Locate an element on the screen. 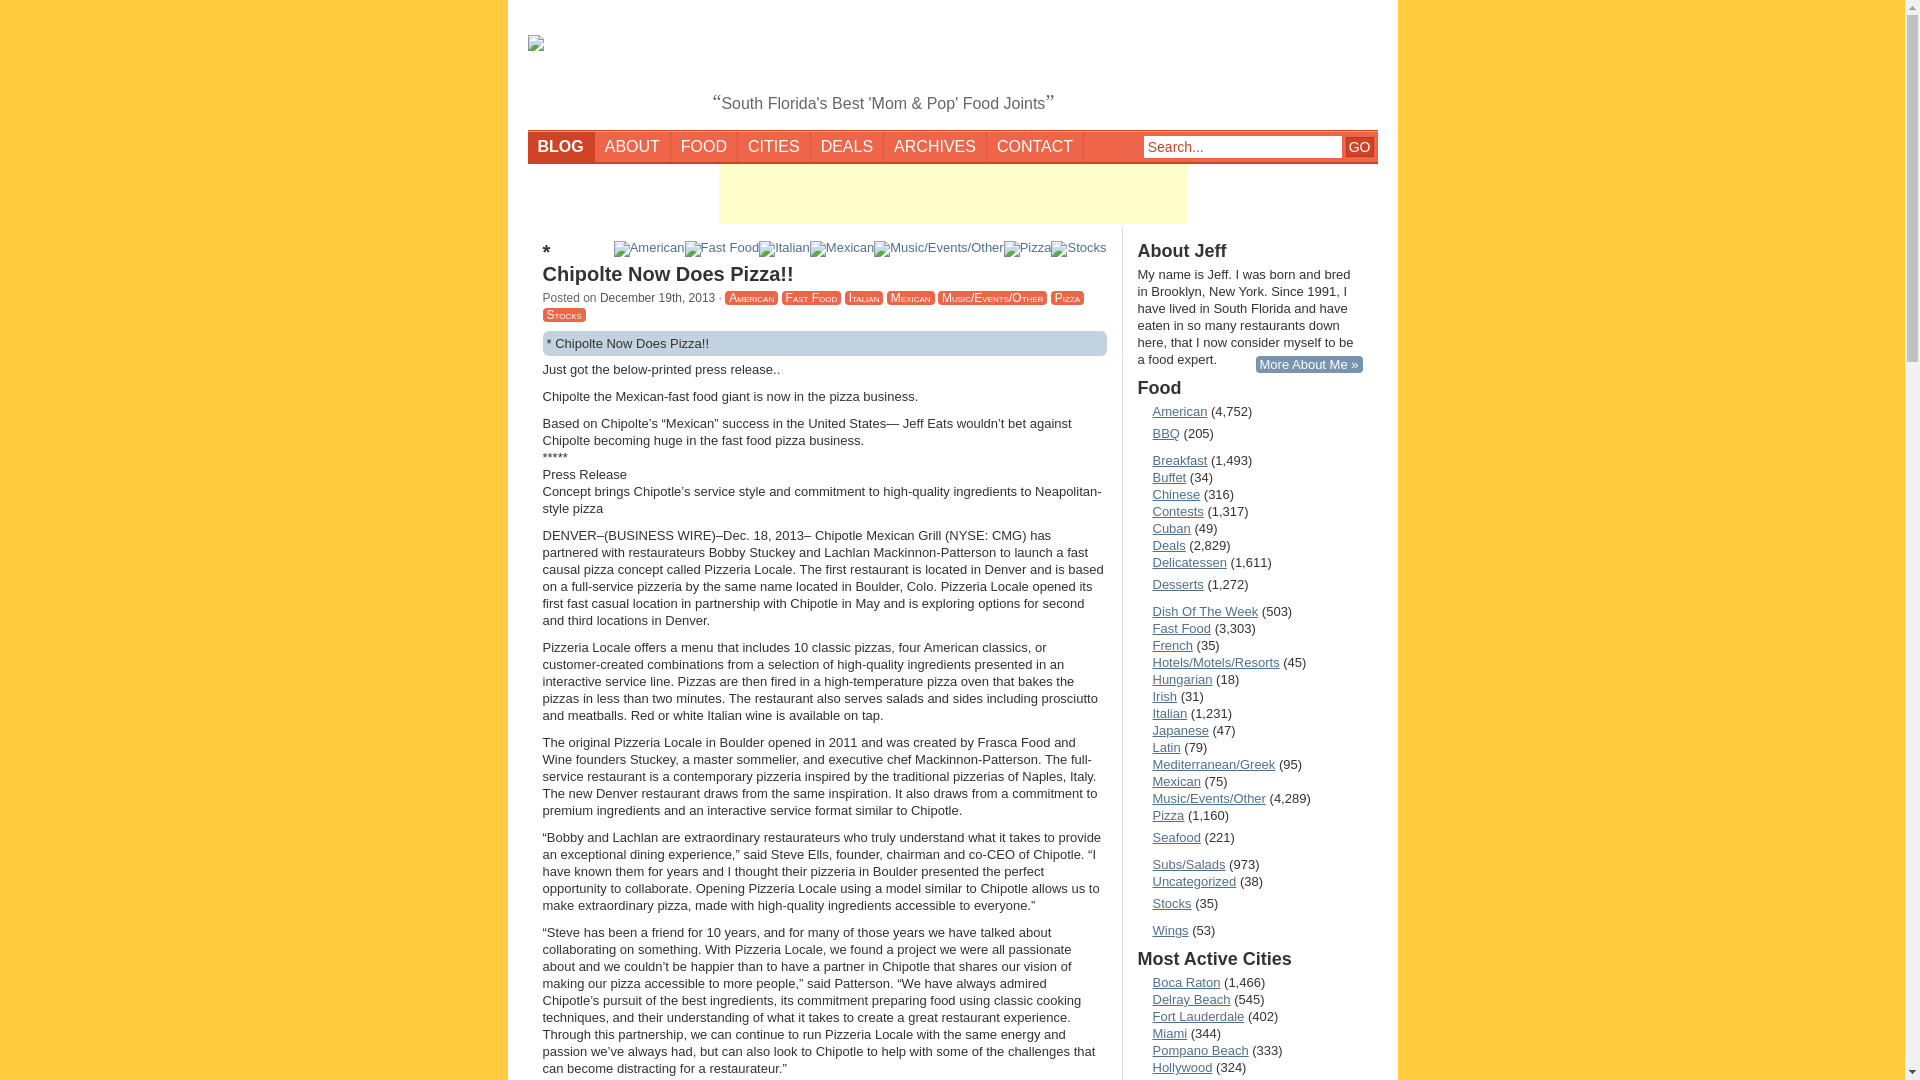 This screenshot has width=1920, height=1080. BLOG is located at coordinates (562, 146).